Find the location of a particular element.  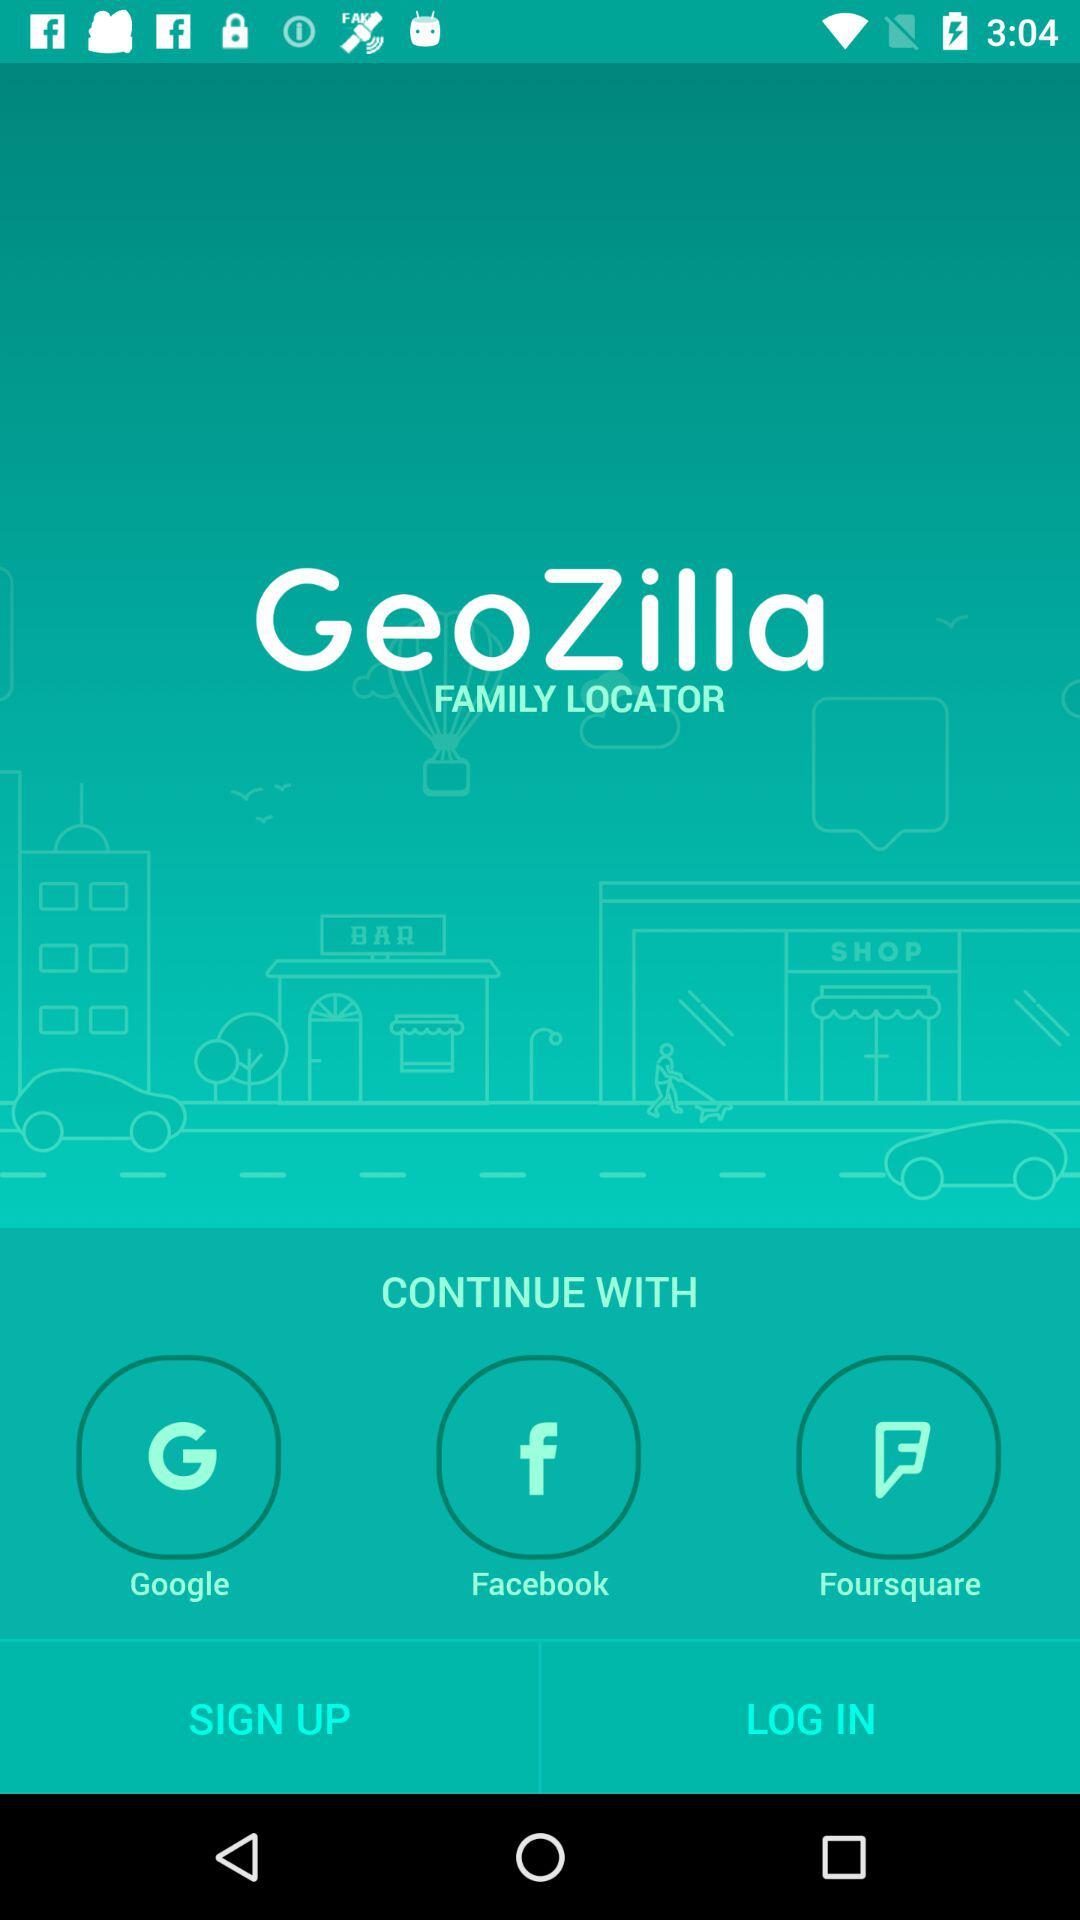

connect on google is located at coordinates (179, 1457).